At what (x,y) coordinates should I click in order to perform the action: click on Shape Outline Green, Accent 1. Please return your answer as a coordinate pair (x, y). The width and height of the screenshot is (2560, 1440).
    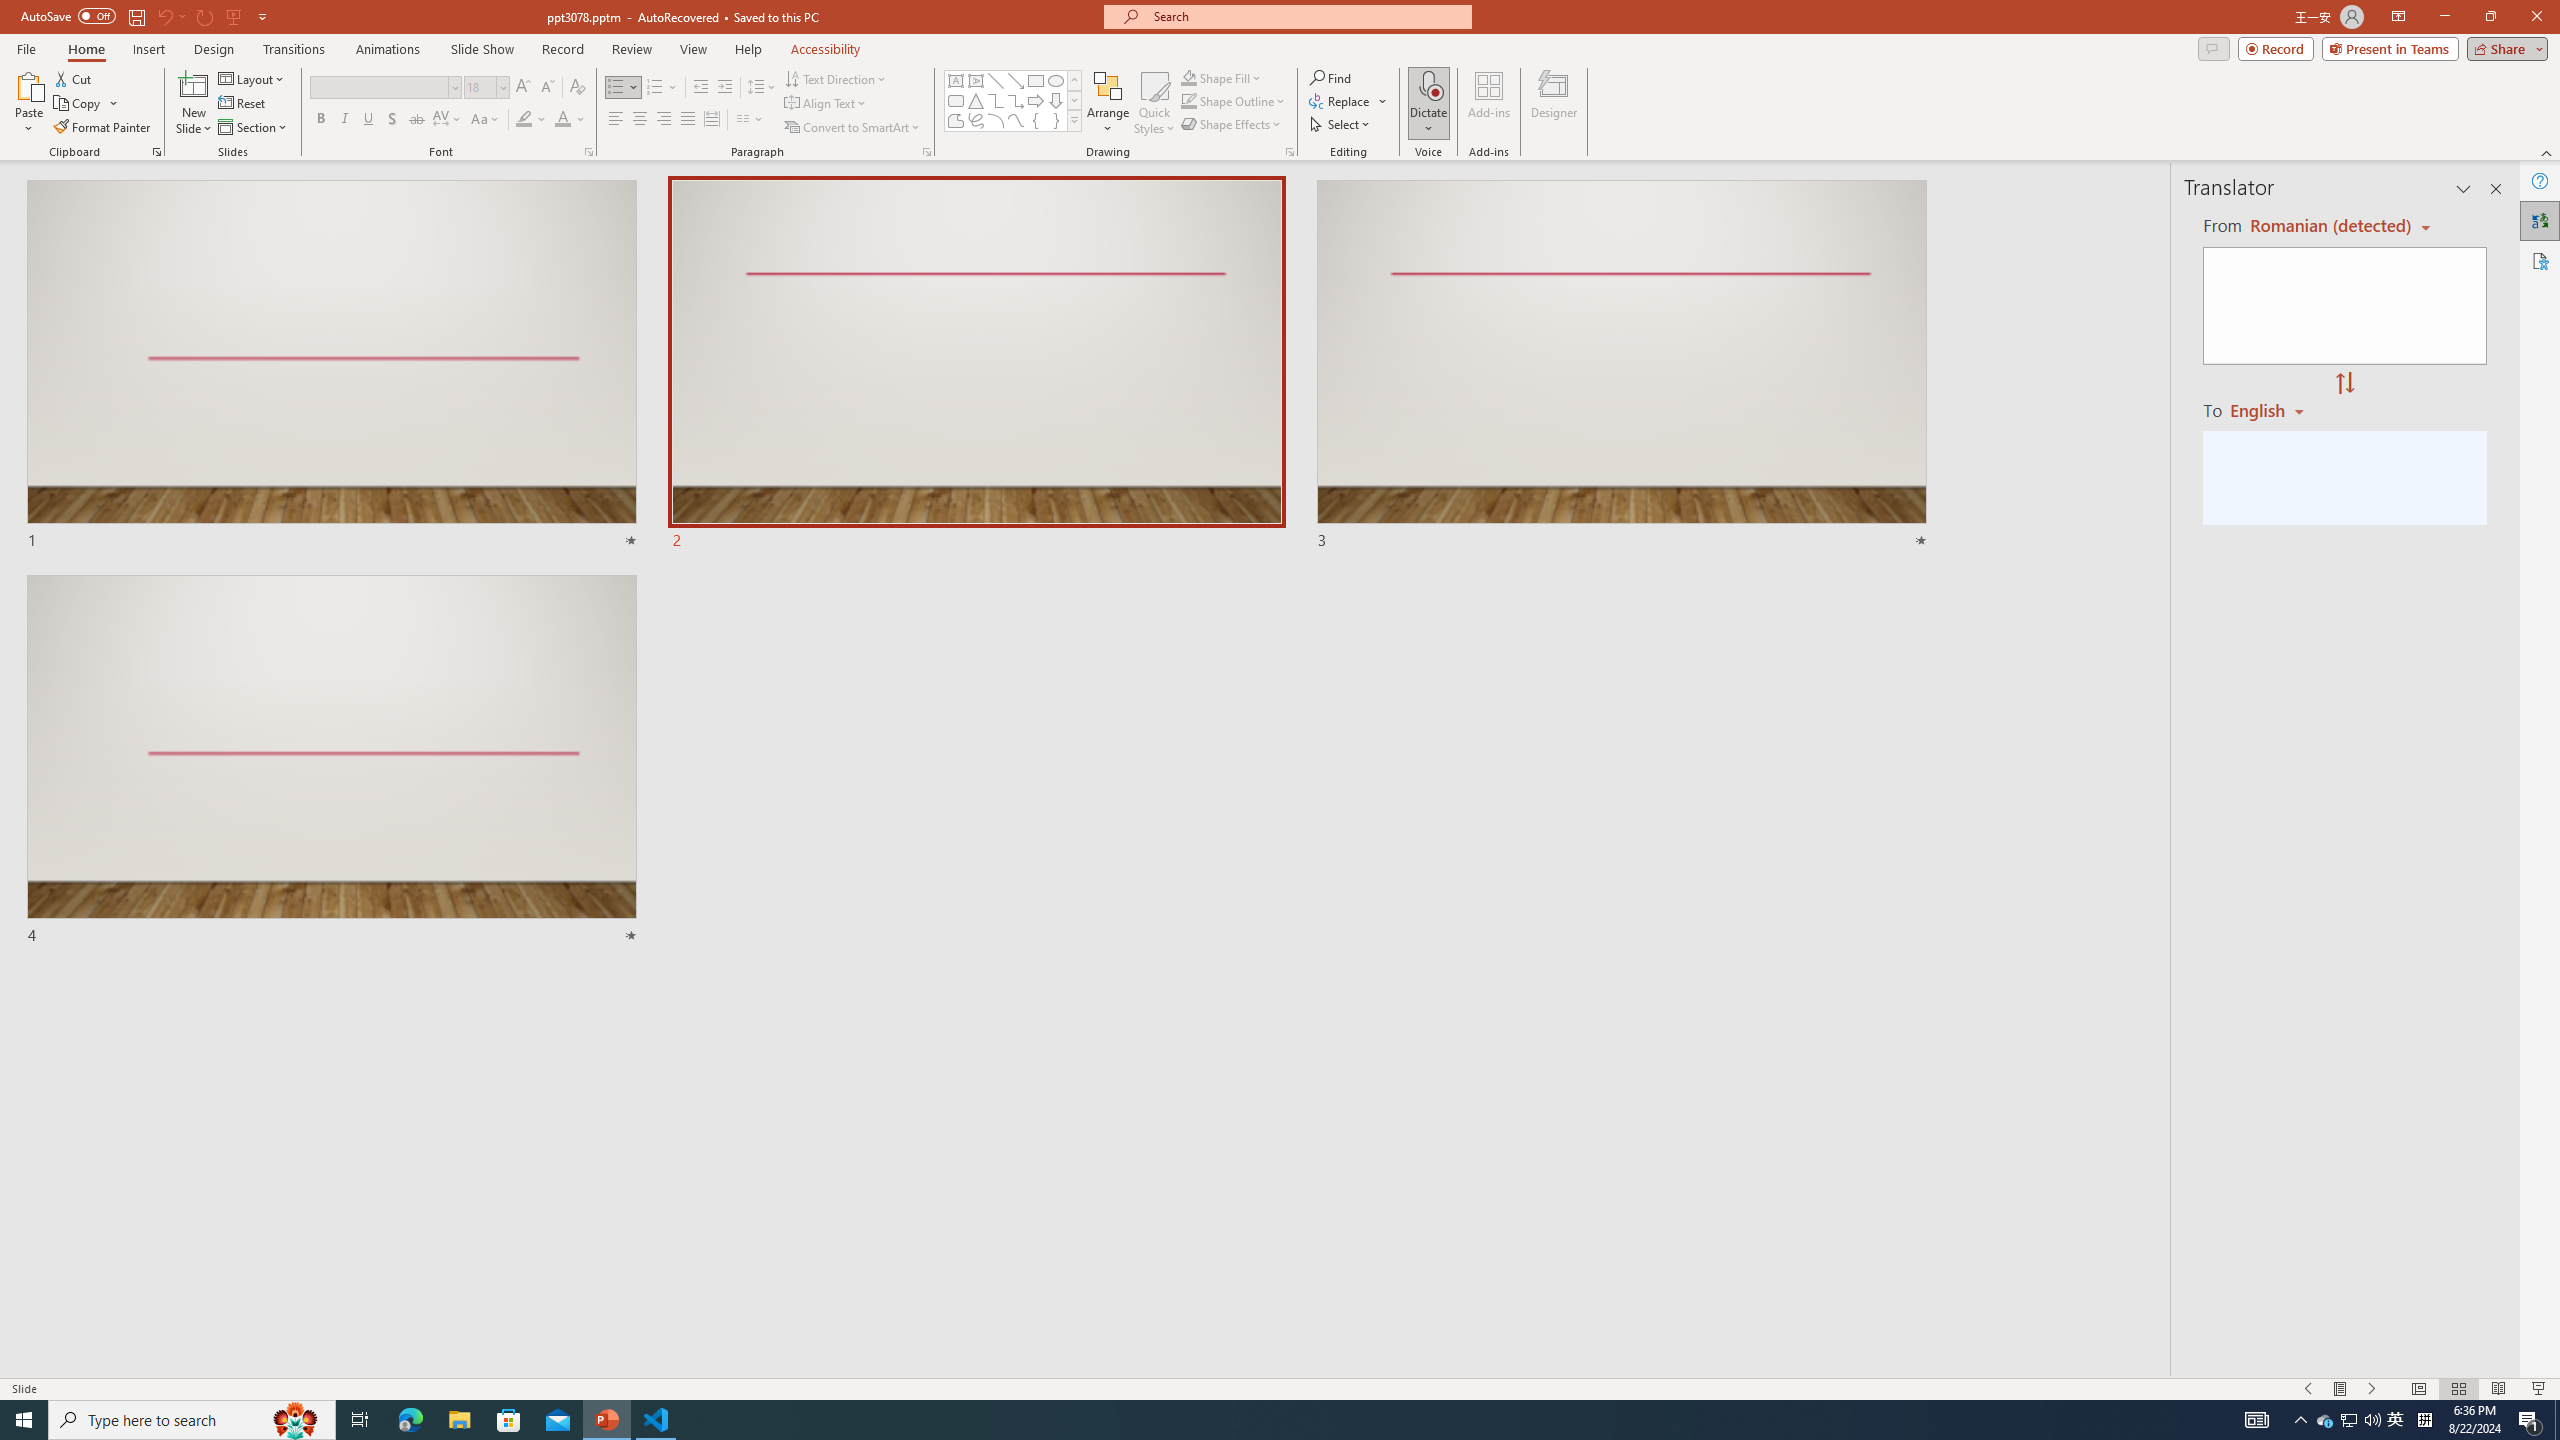
    Looking at the image, I should click on (1188, 100).